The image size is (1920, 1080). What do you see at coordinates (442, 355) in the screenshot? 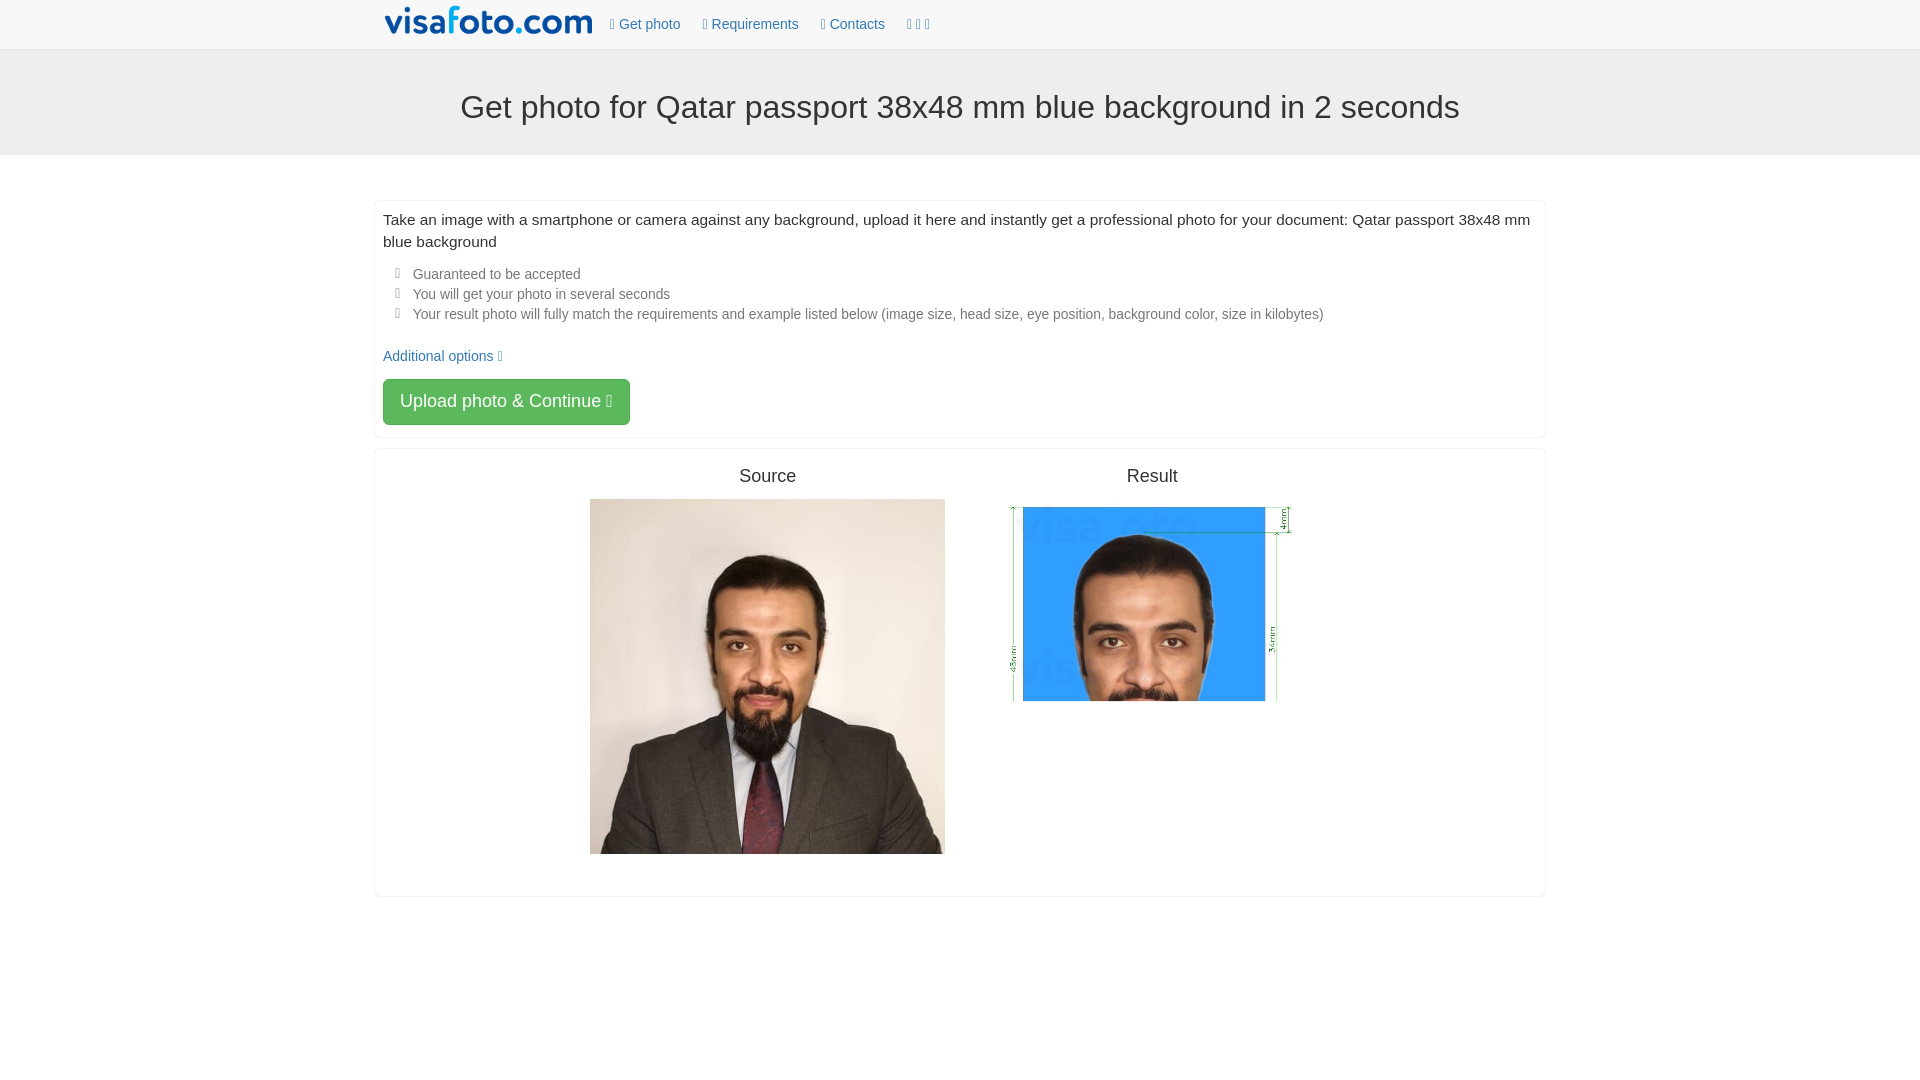
I see `Additional options` at bounding box center [442, 355].